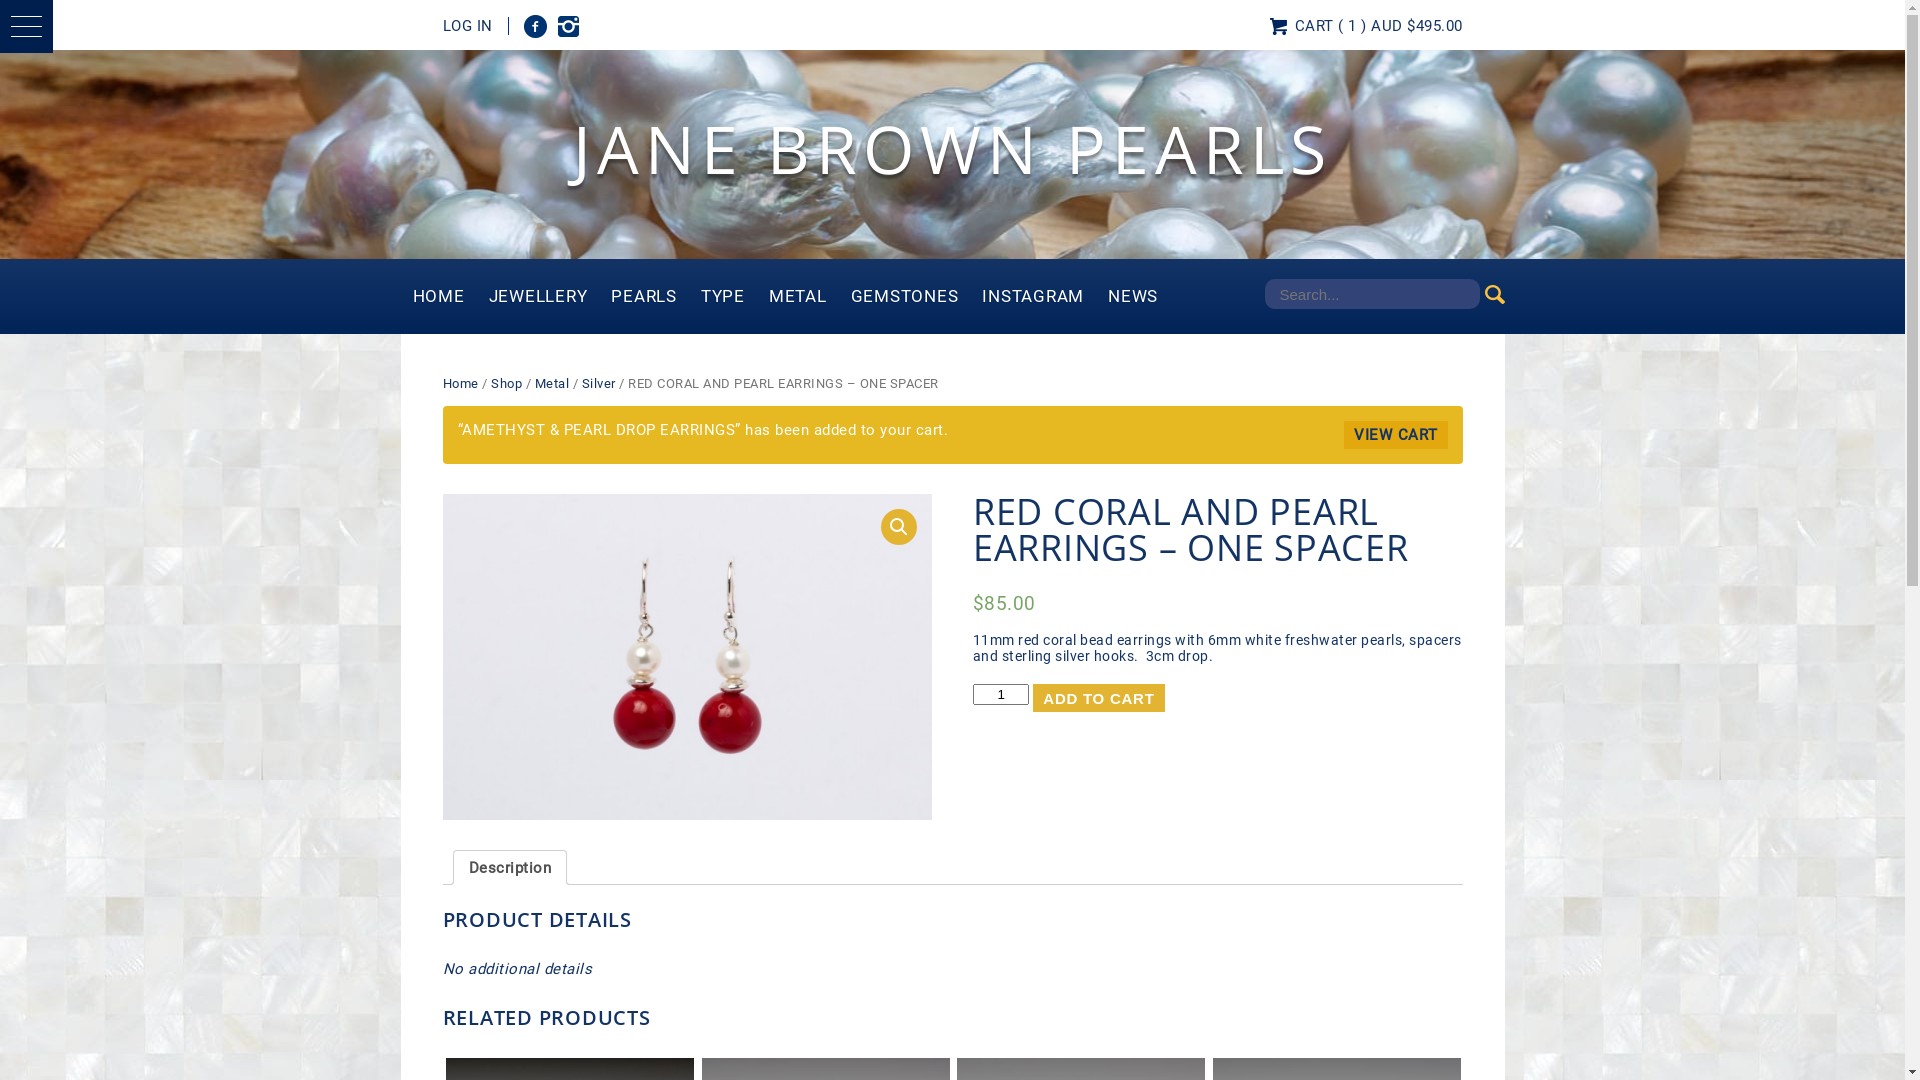 The height and width of the screenshot is (1080, 1920). What do you see at coordinates (538, 296) in the screenshot?
I see `JEWELLERY` at bounding box center [538, 296].